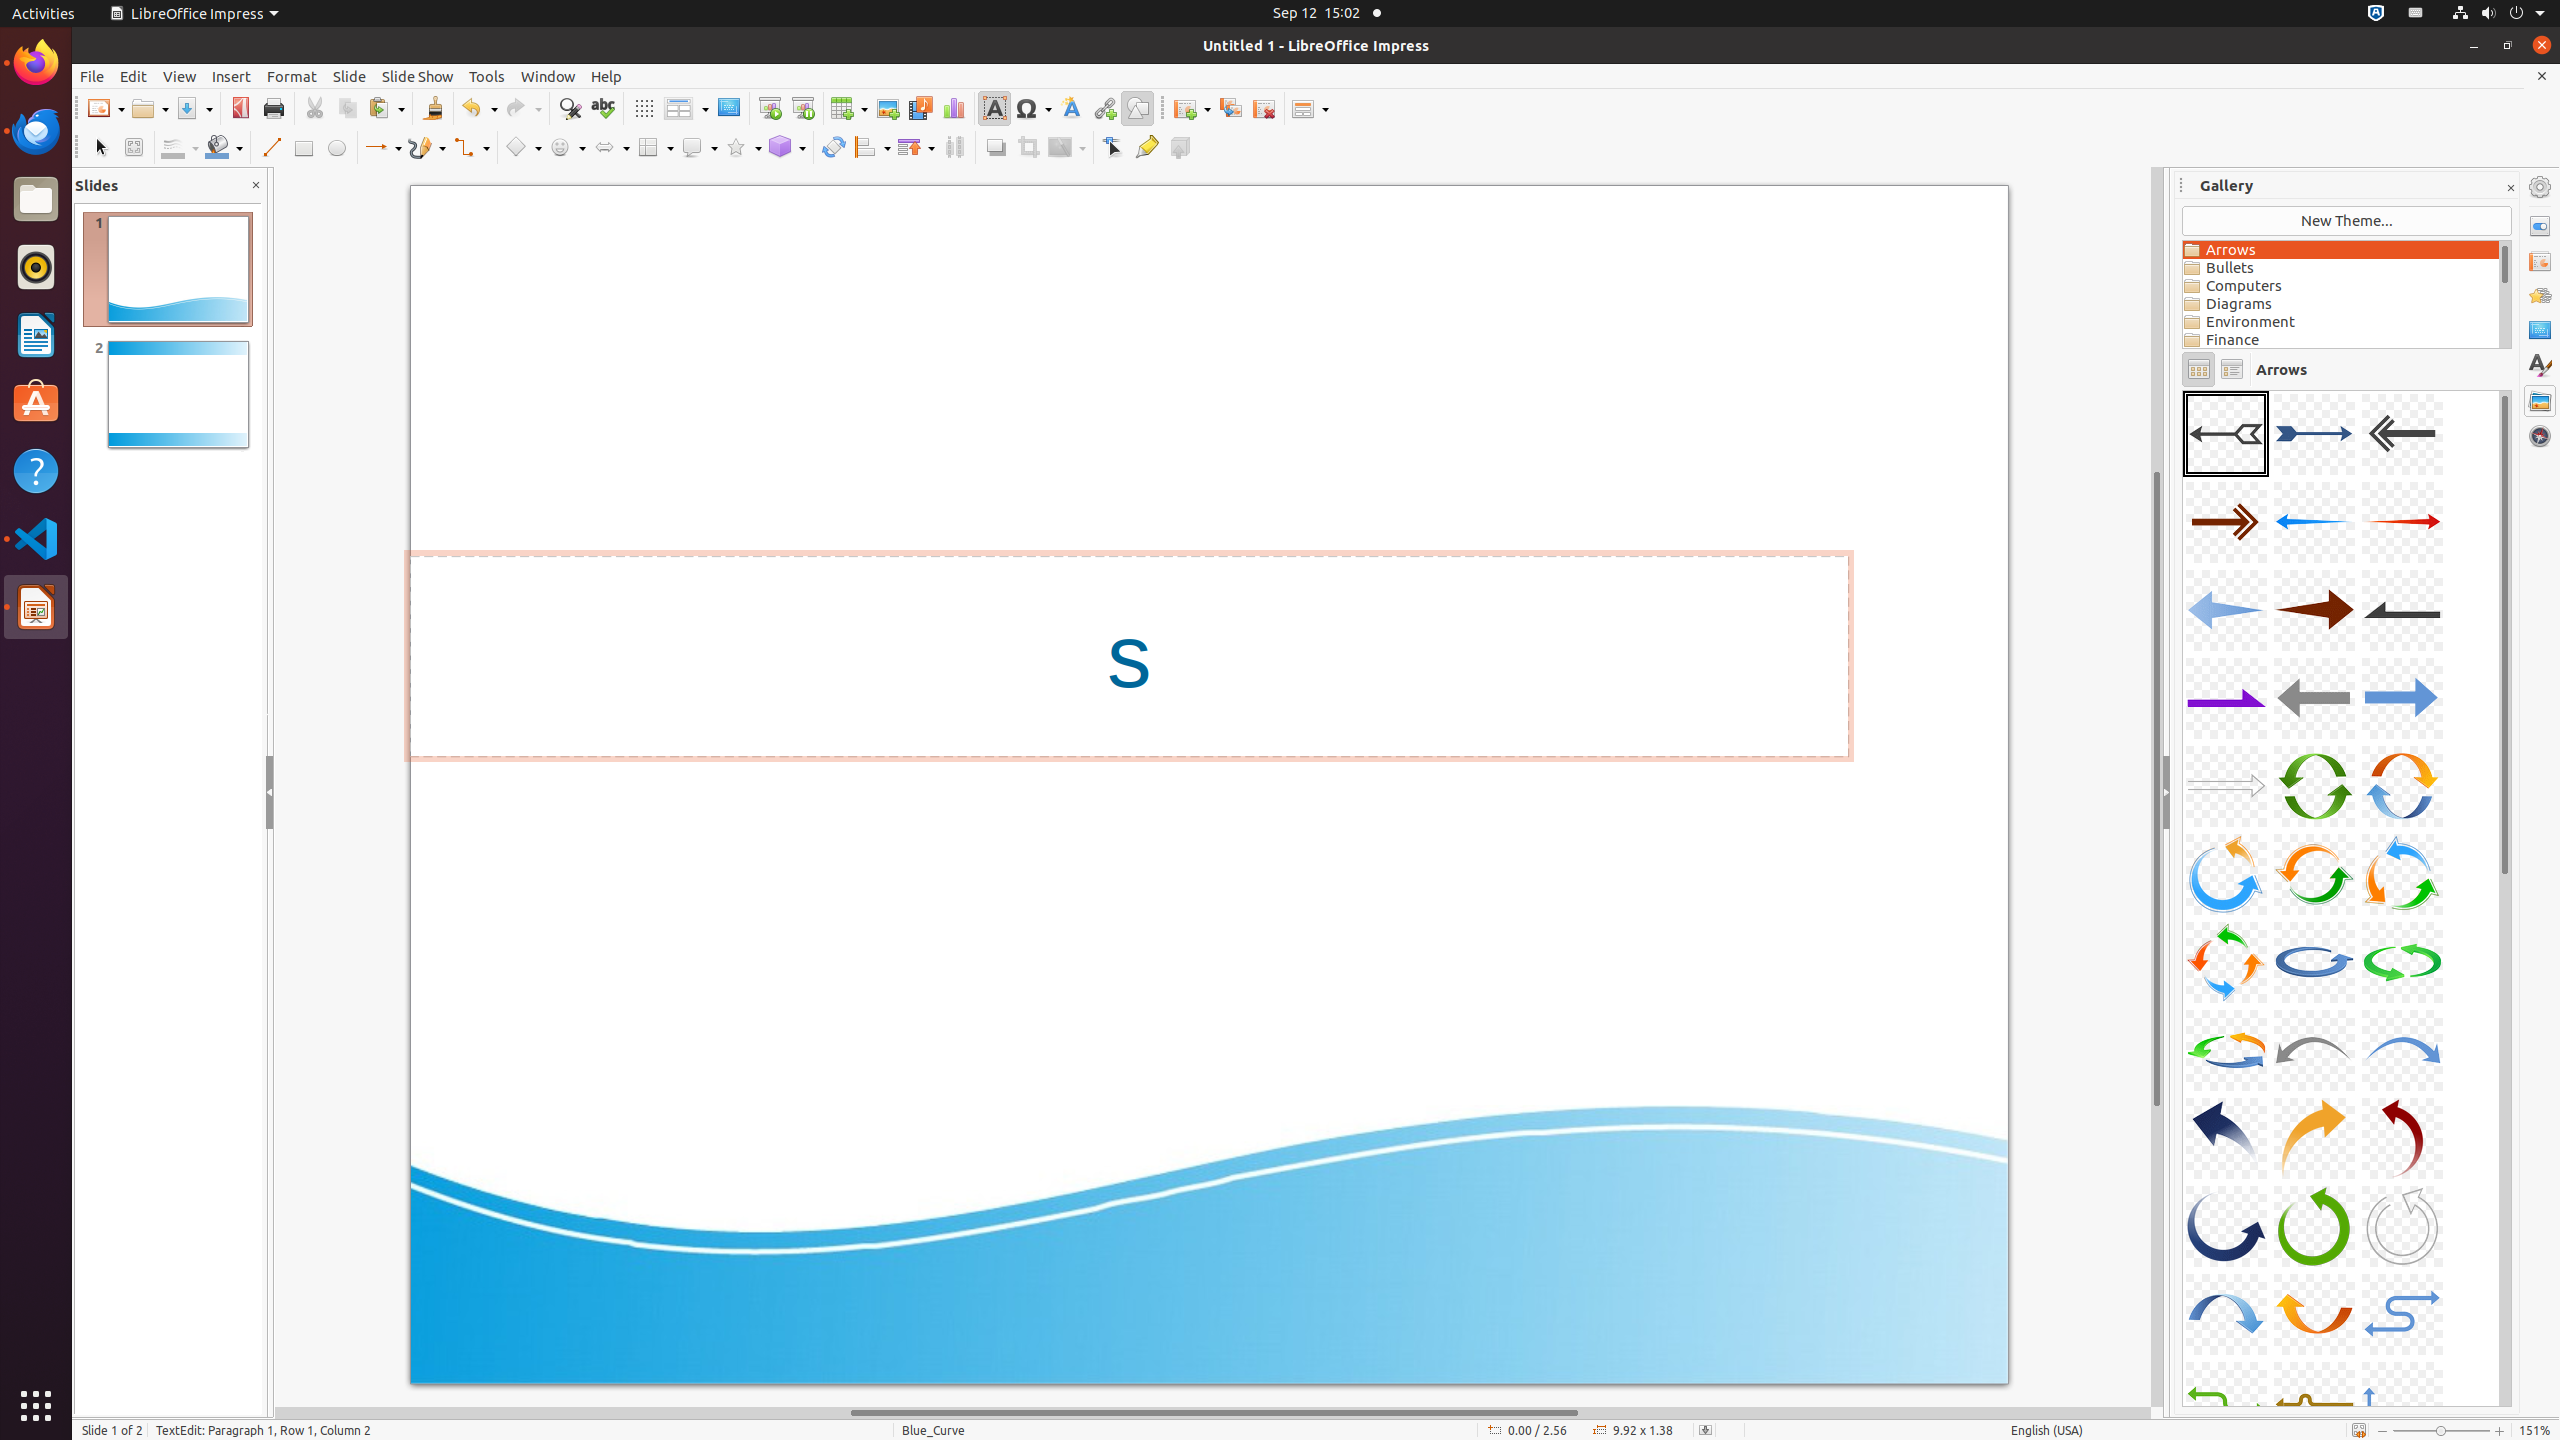  Describe the element at coordinates (602, 108) in the screenshot. I see `Spelling` at that location.